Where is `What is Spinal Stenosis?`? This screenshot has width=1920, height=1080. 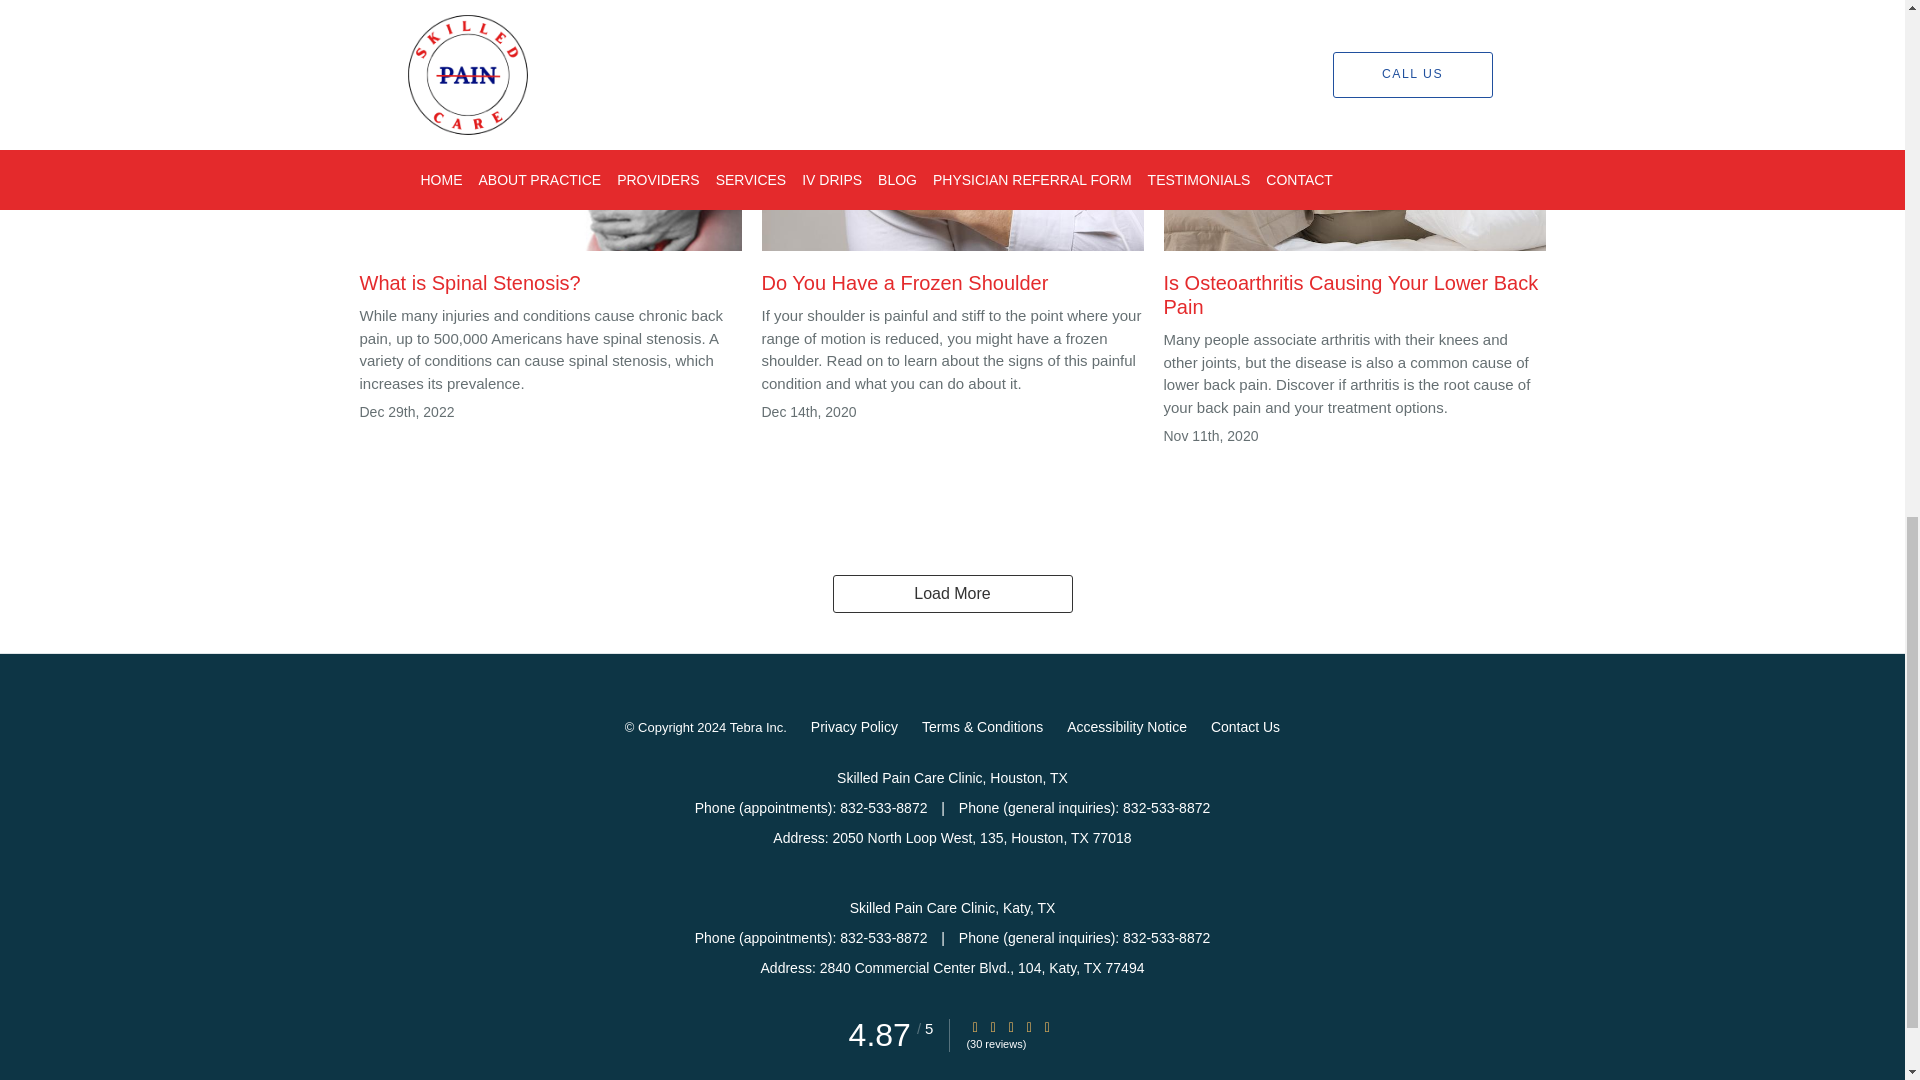 What is Spinal Stenosis? is located at coordinates (550, 164).